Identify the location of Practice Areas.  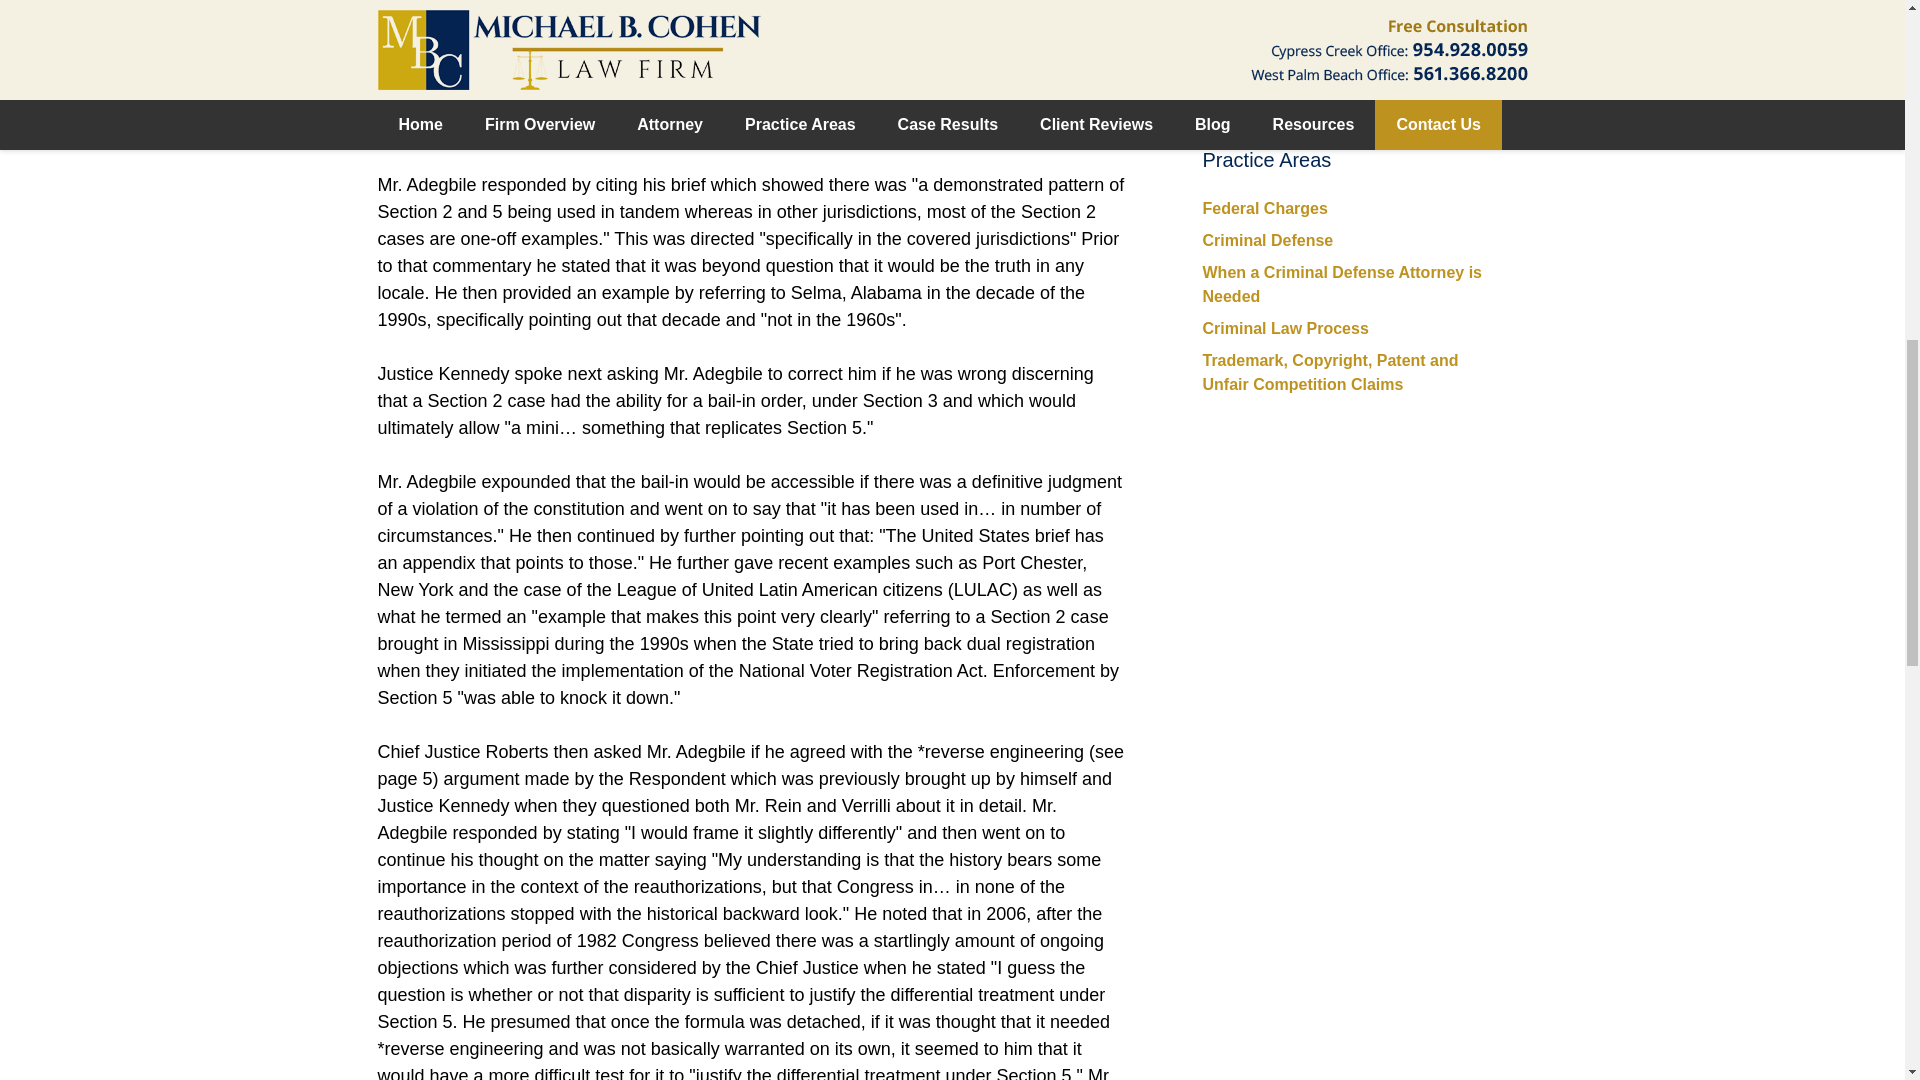
(1266, 160).